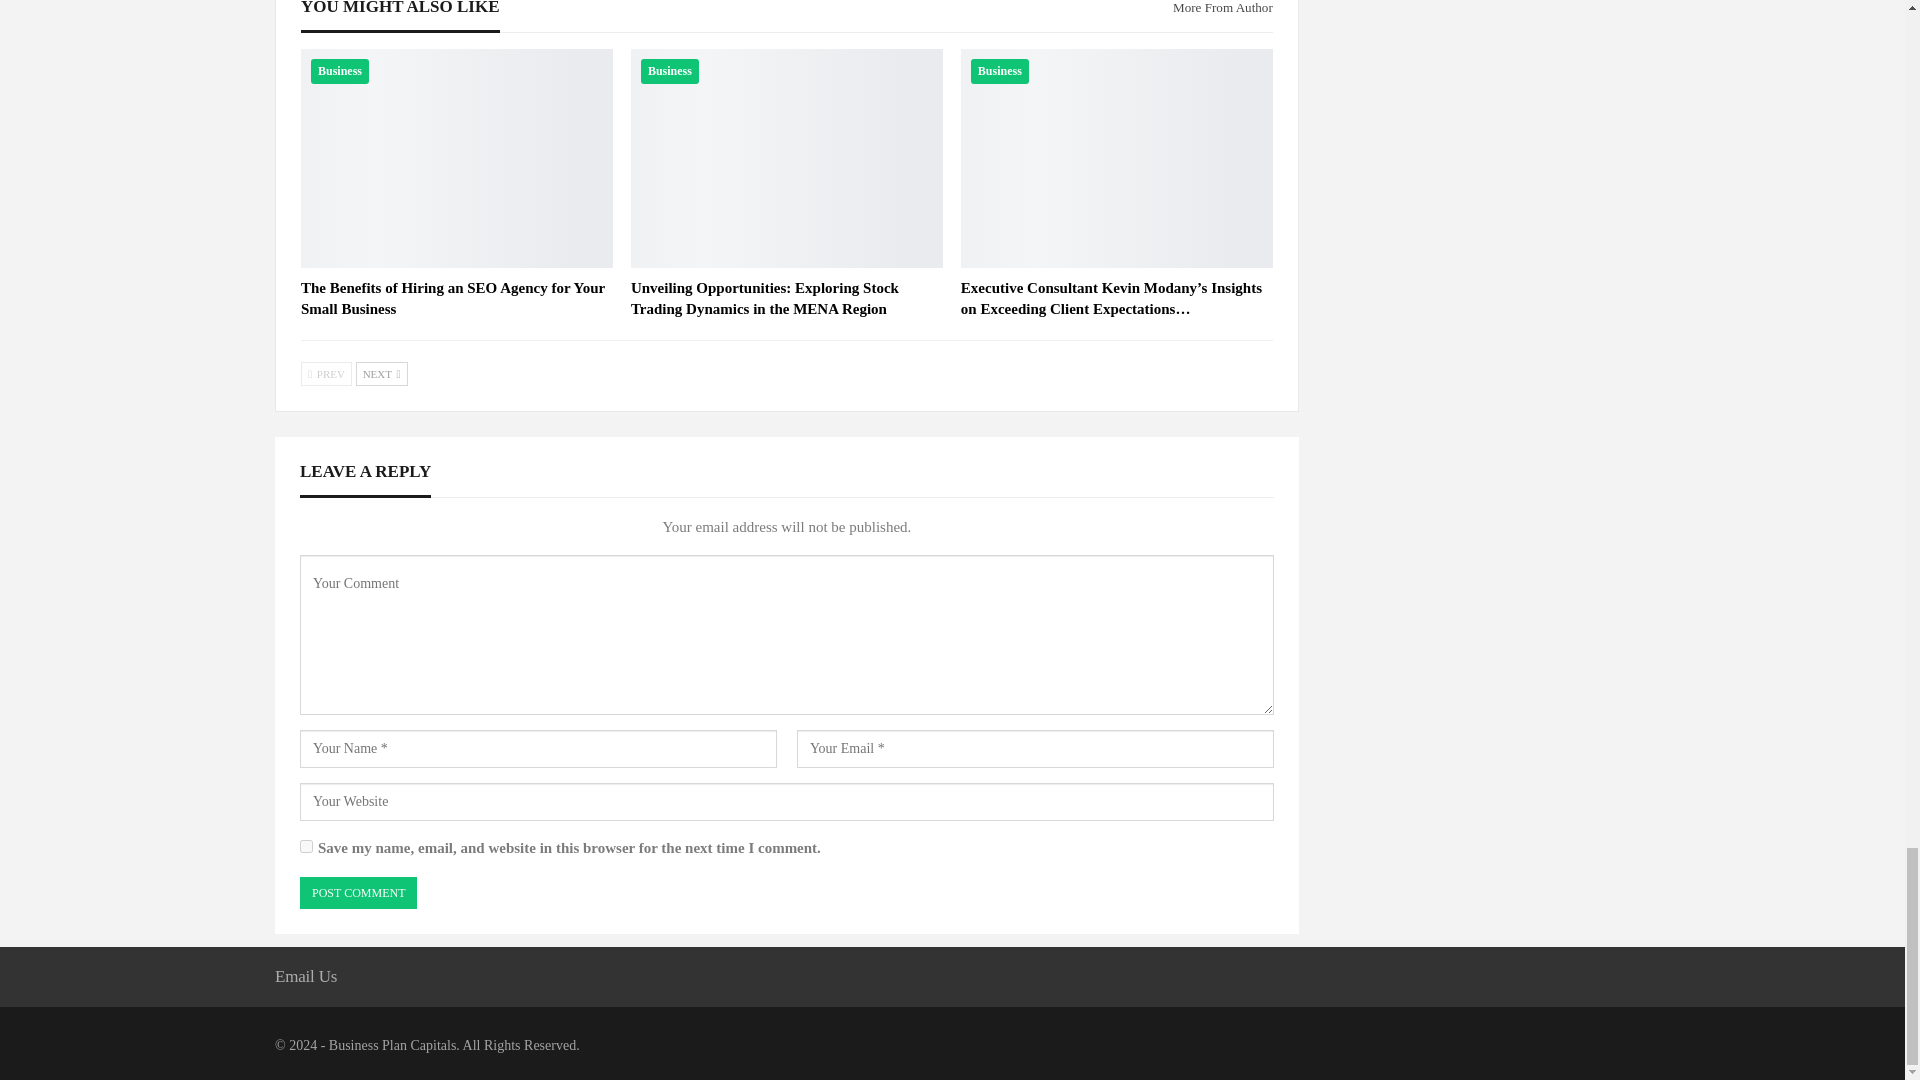 The height and width of the screenshot is (1080, 1920). Describe the element at coordinates (306, 846) in the screenshot. I see `yes` at that location.